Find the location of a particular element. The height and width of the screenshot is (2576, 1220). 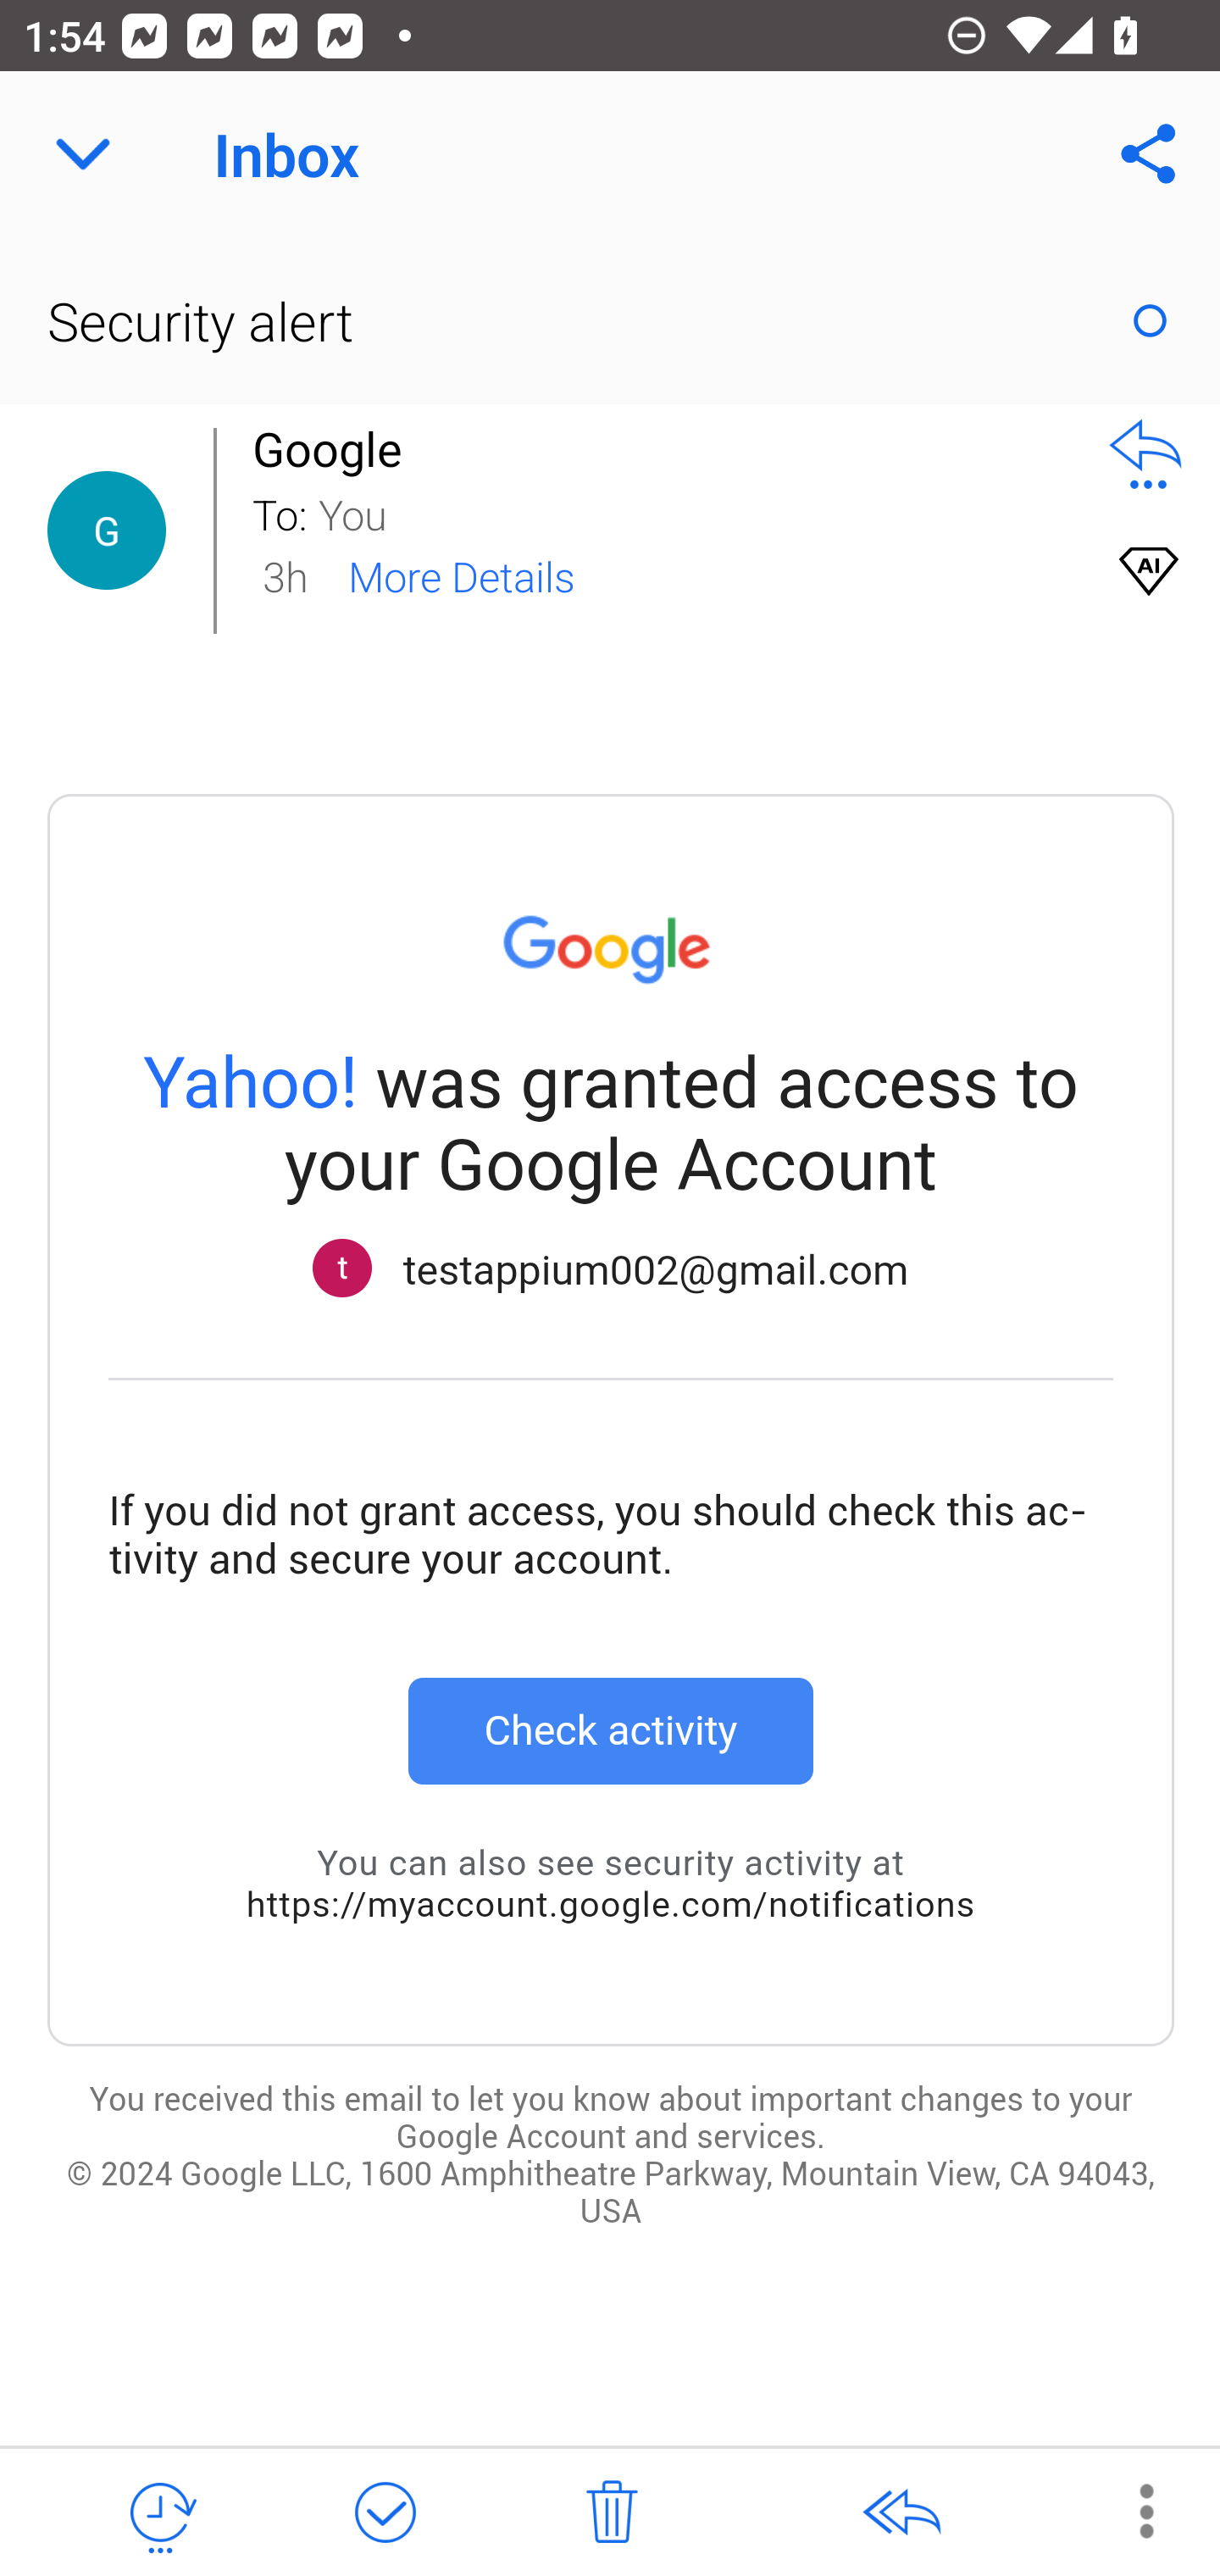

Contact Details is located at coordinates (107, 530).